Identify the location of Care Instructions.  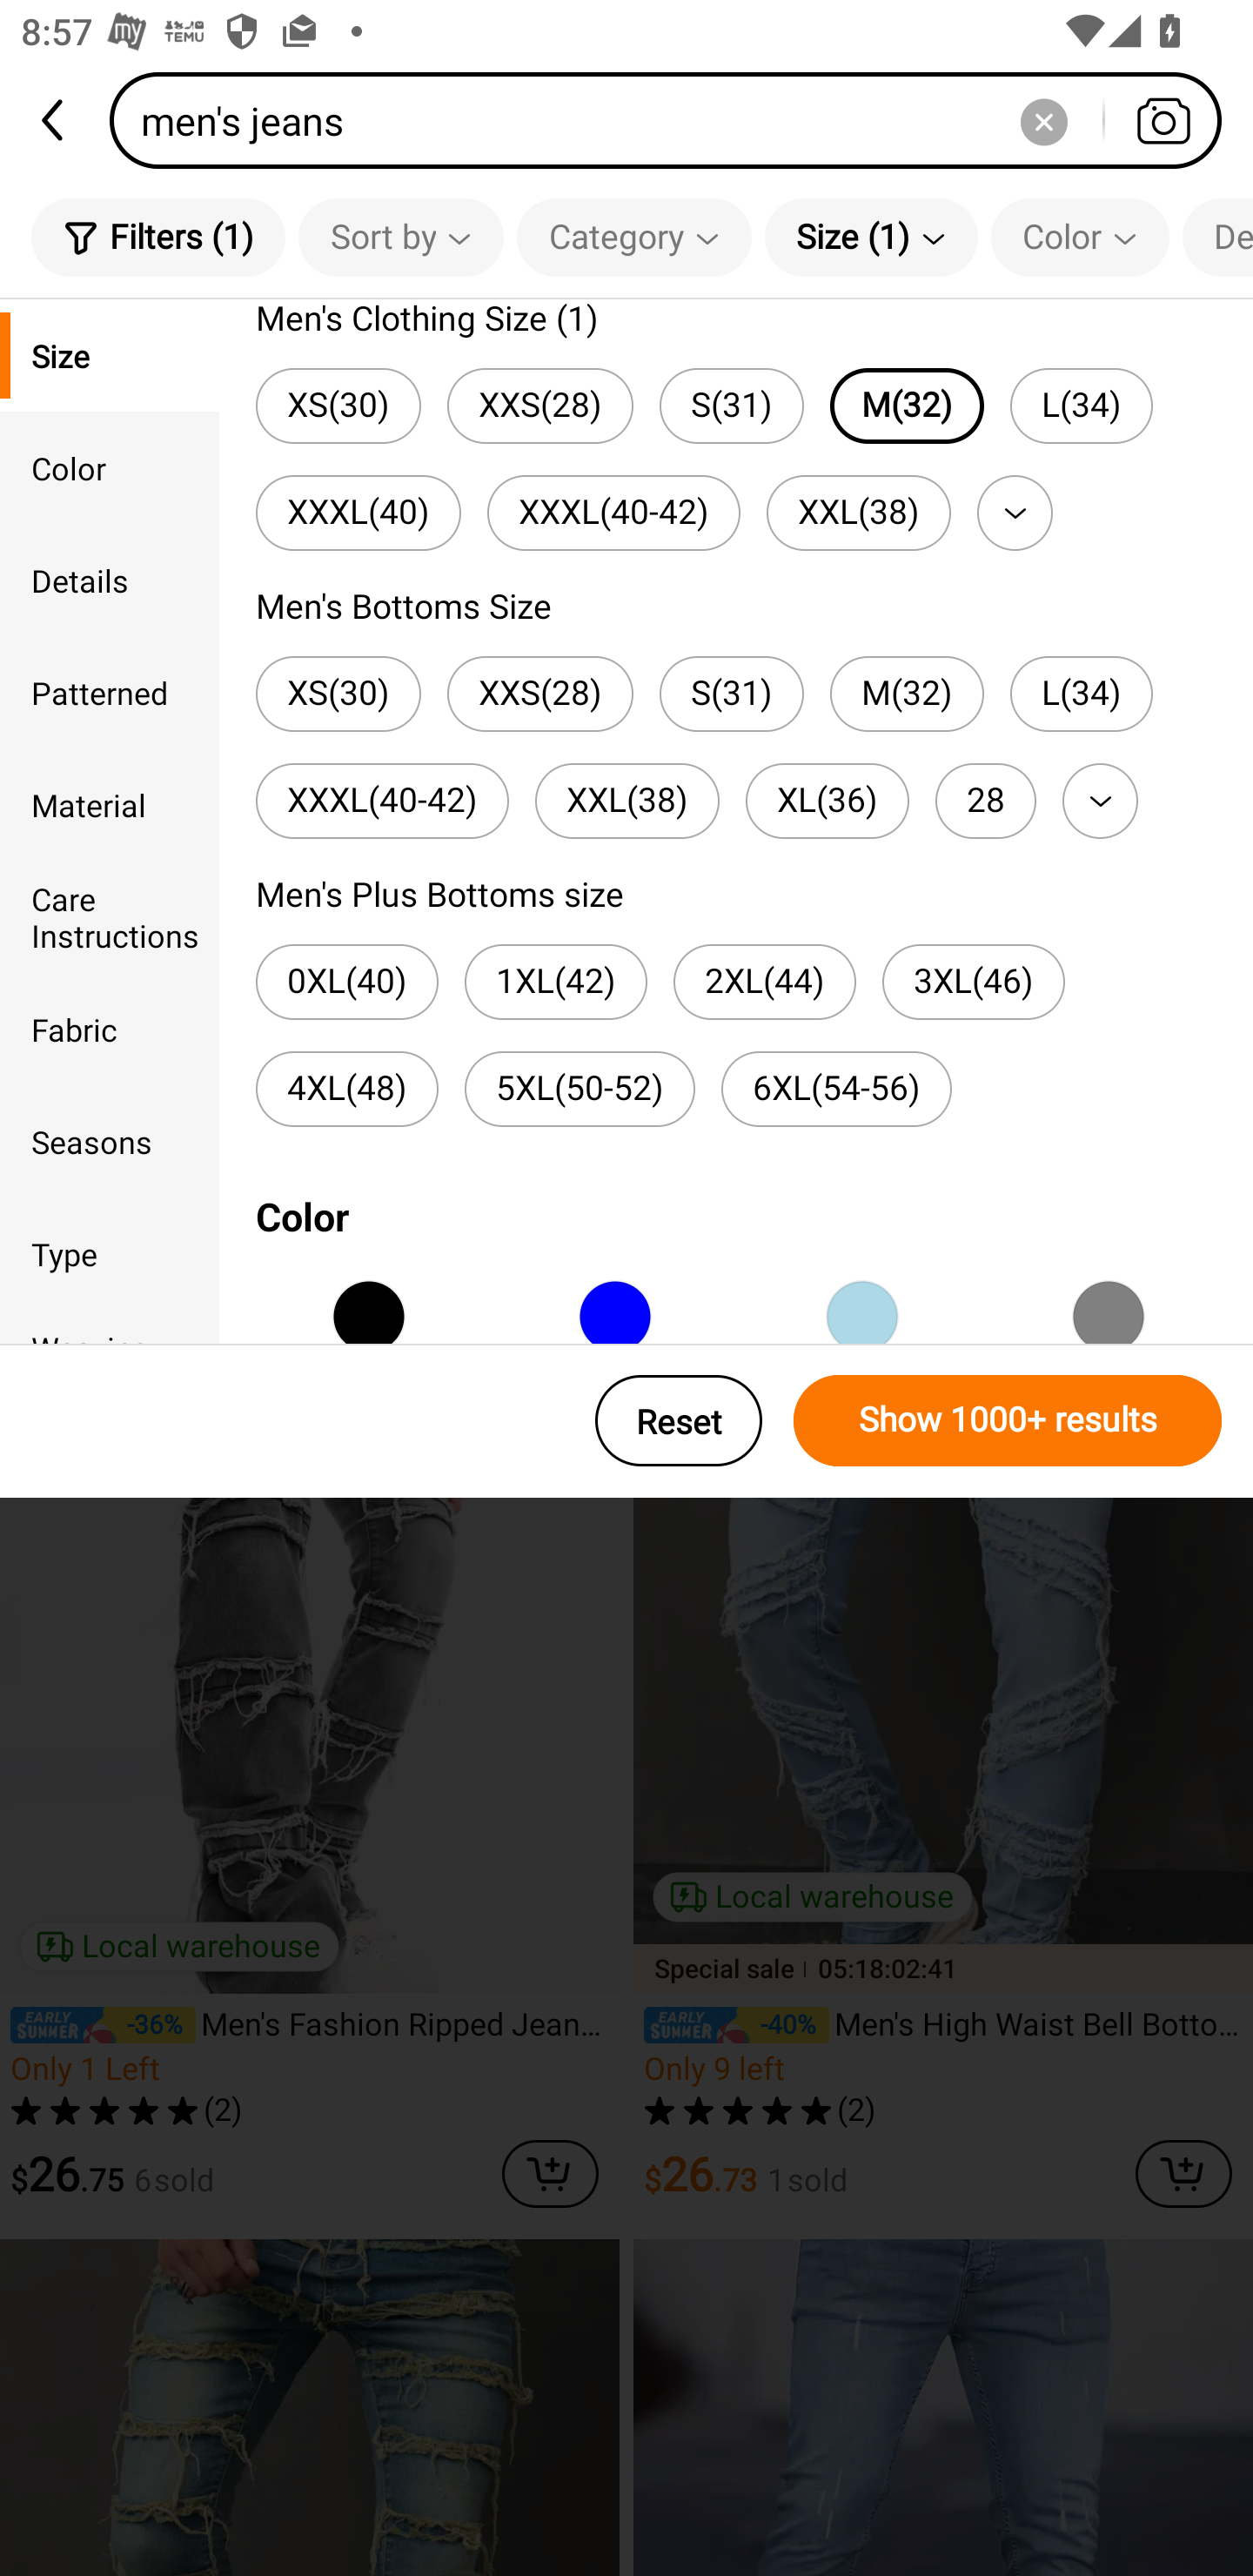
(110, 916).